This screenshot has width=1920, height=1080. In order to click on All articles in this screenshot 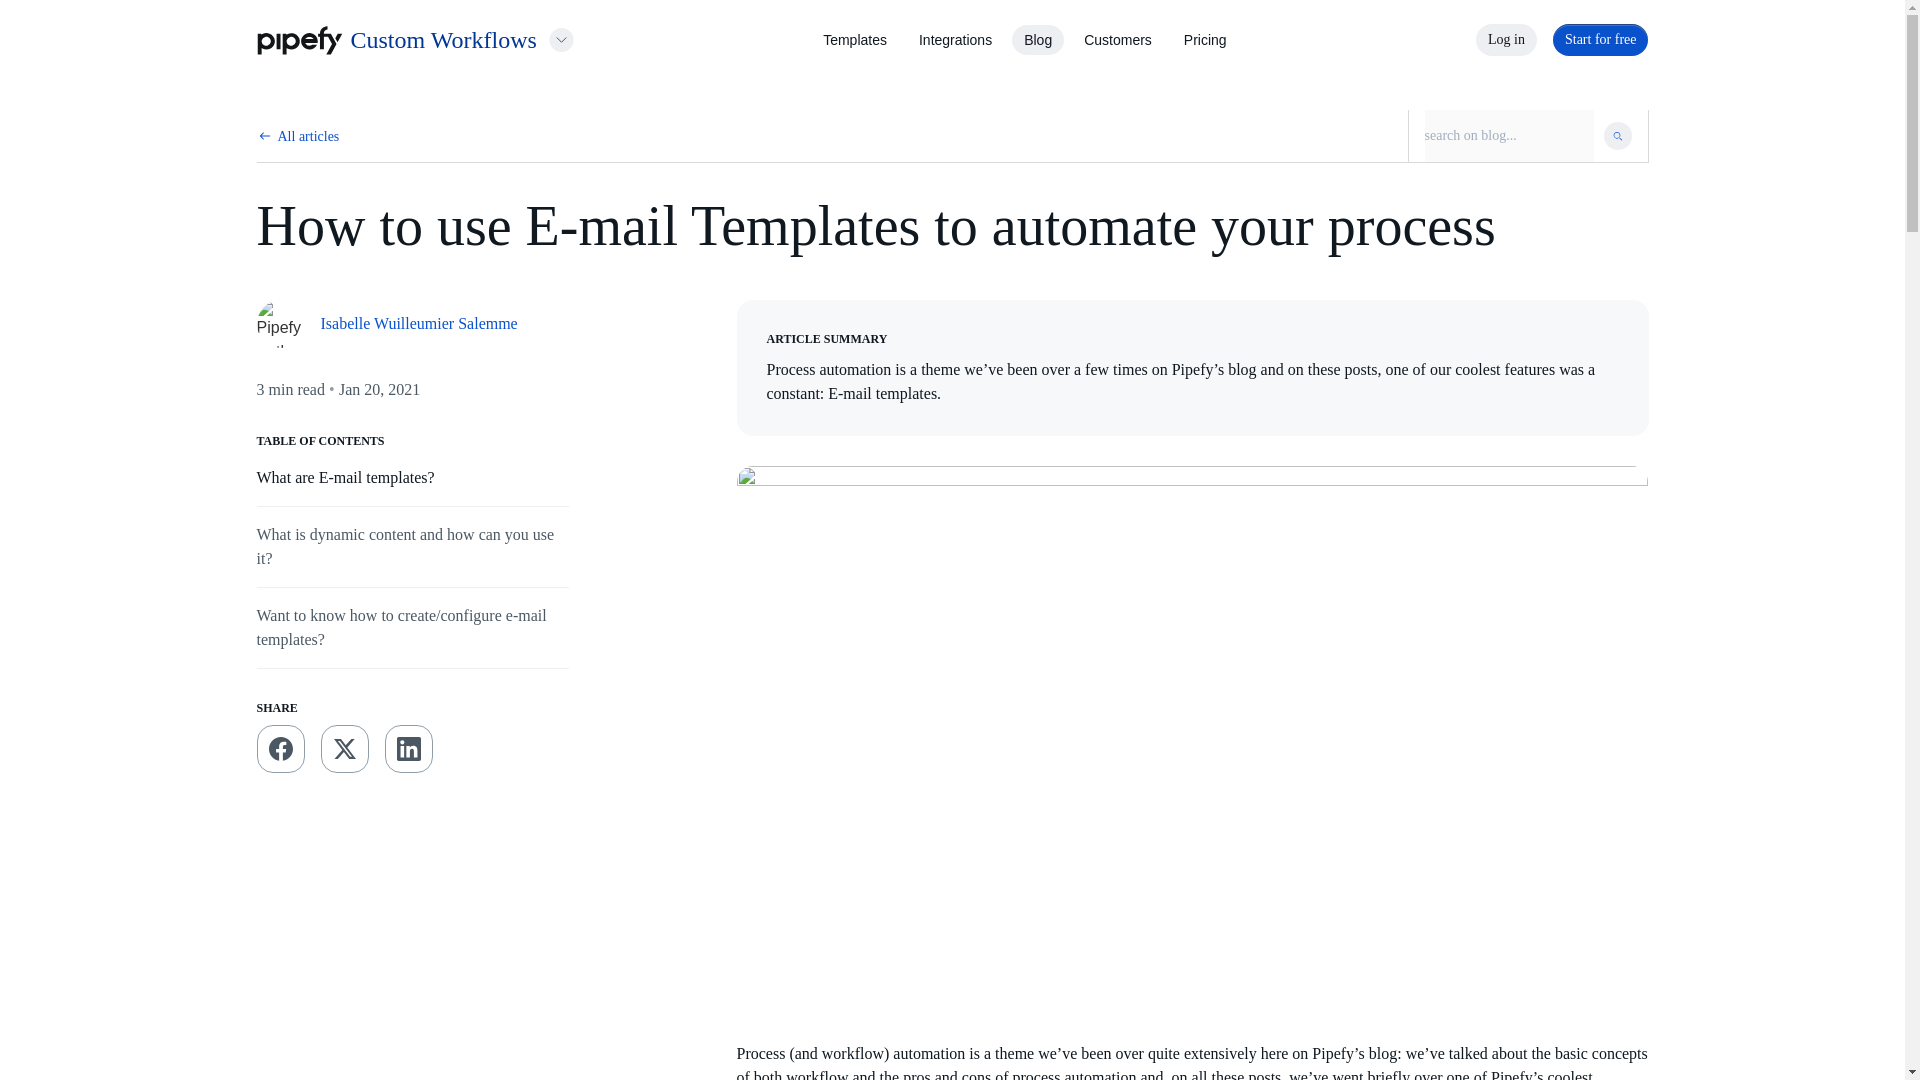, I will do `click(308, 136)`.